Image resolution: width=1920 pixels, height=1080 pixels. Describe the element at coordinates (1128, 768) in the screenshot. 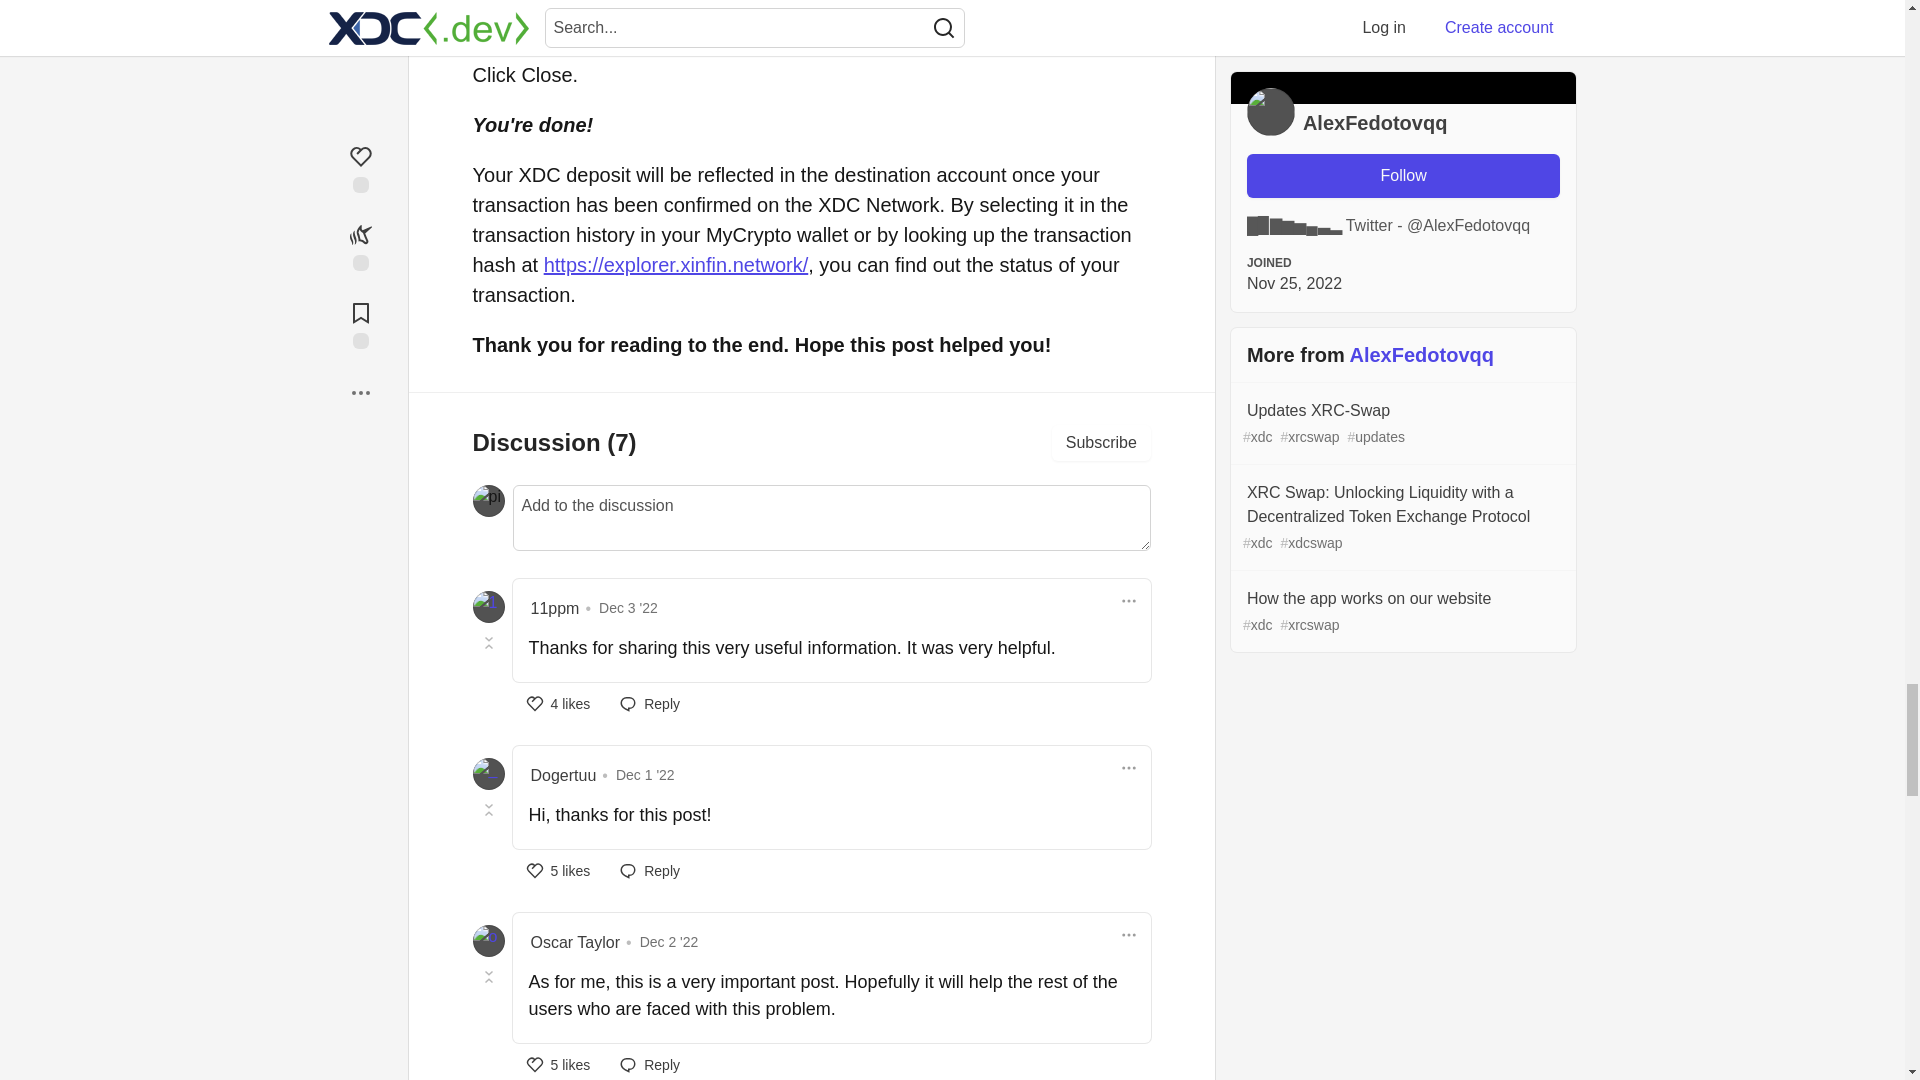

I see `Dropdown menu` at that location.